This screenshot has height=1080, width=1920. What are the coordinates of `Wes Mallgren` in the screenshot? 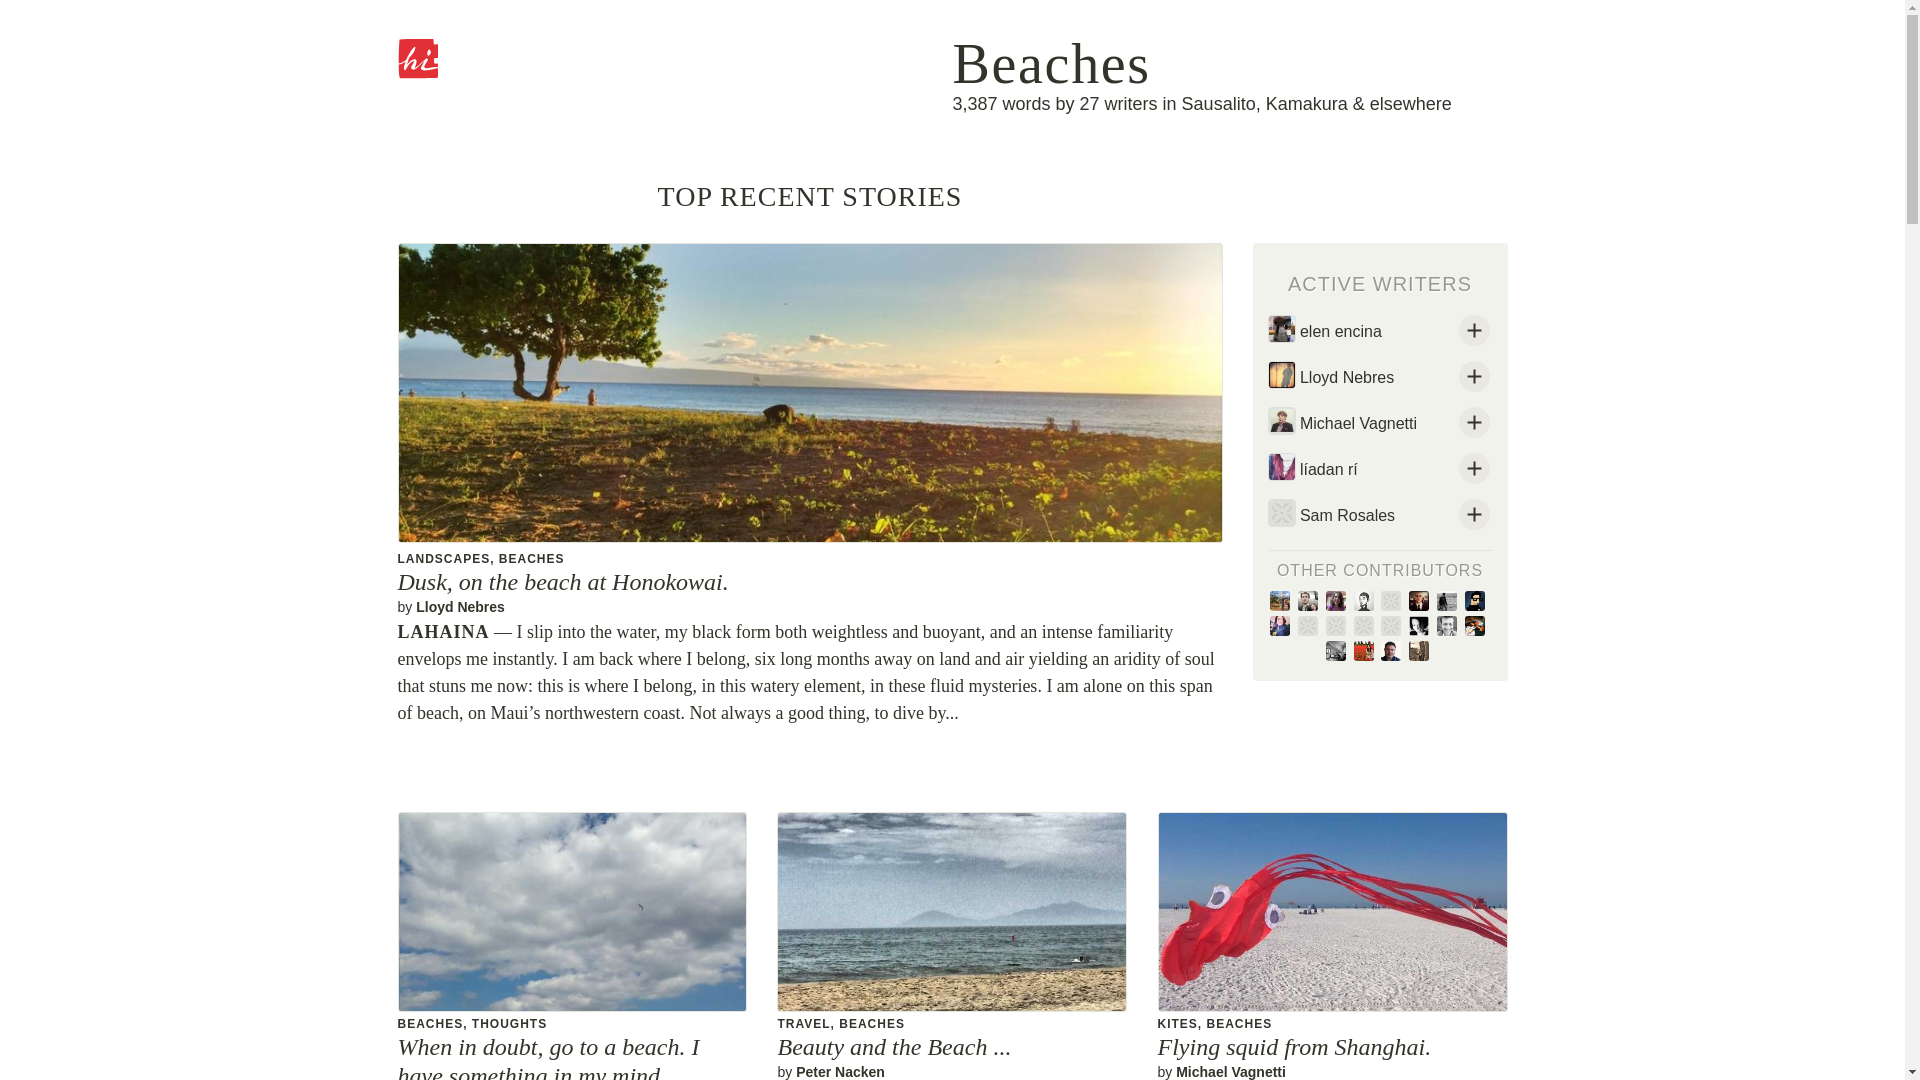 It's located at (1312, 627).